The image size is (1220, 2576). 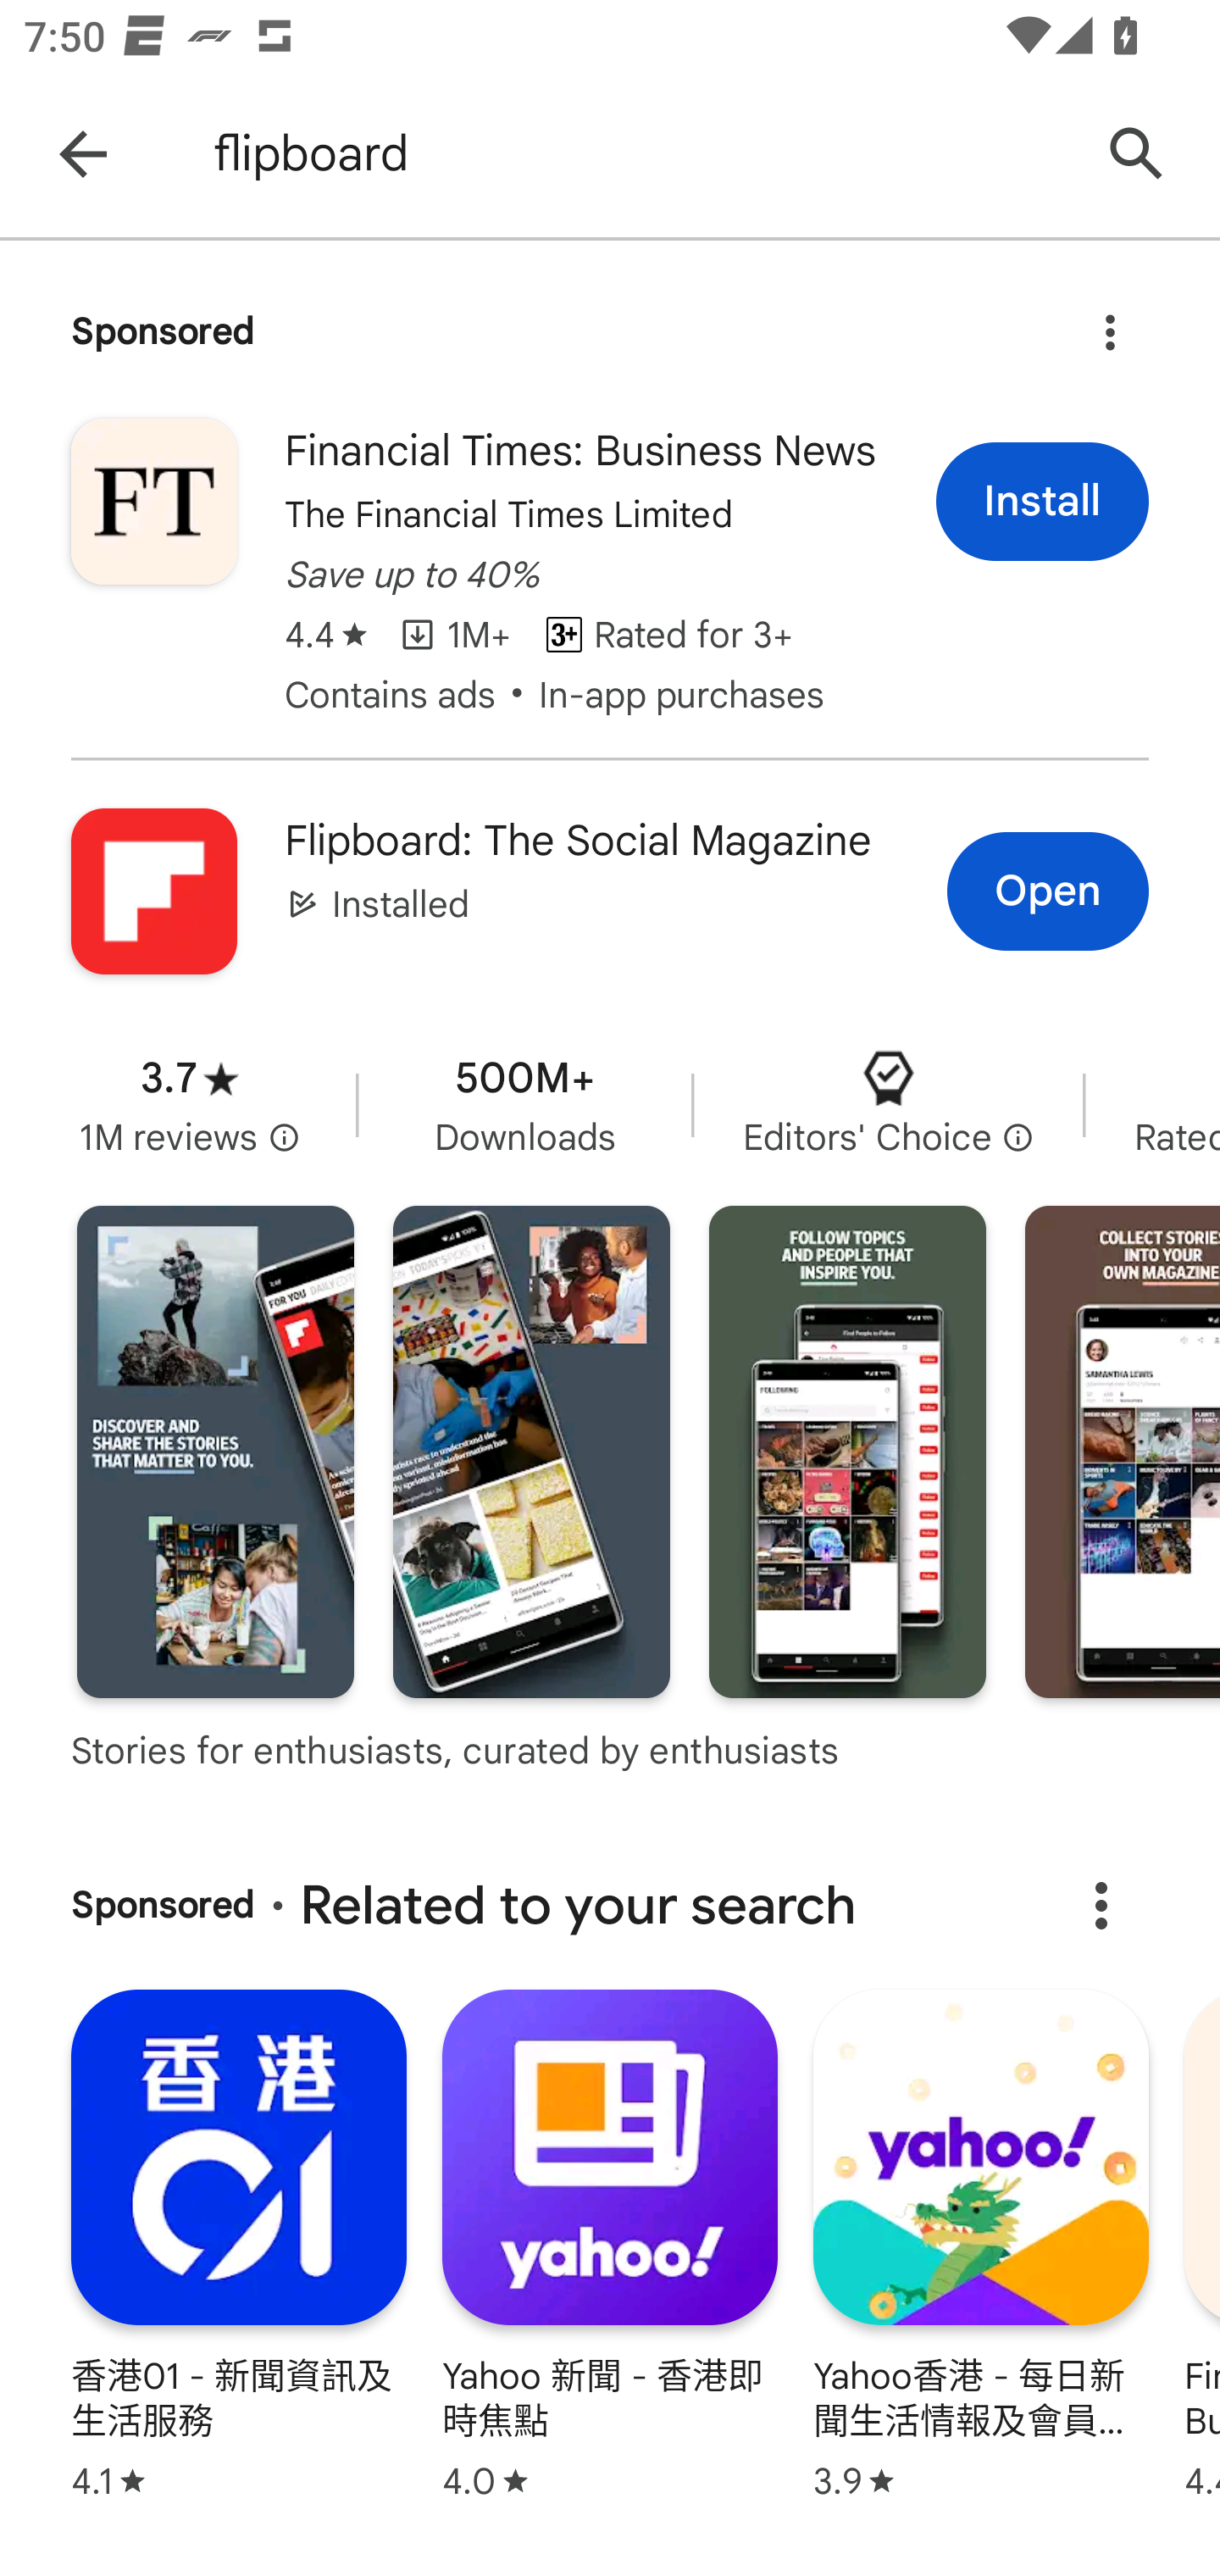 I want to click on Install, so click(x=1042, y=500).